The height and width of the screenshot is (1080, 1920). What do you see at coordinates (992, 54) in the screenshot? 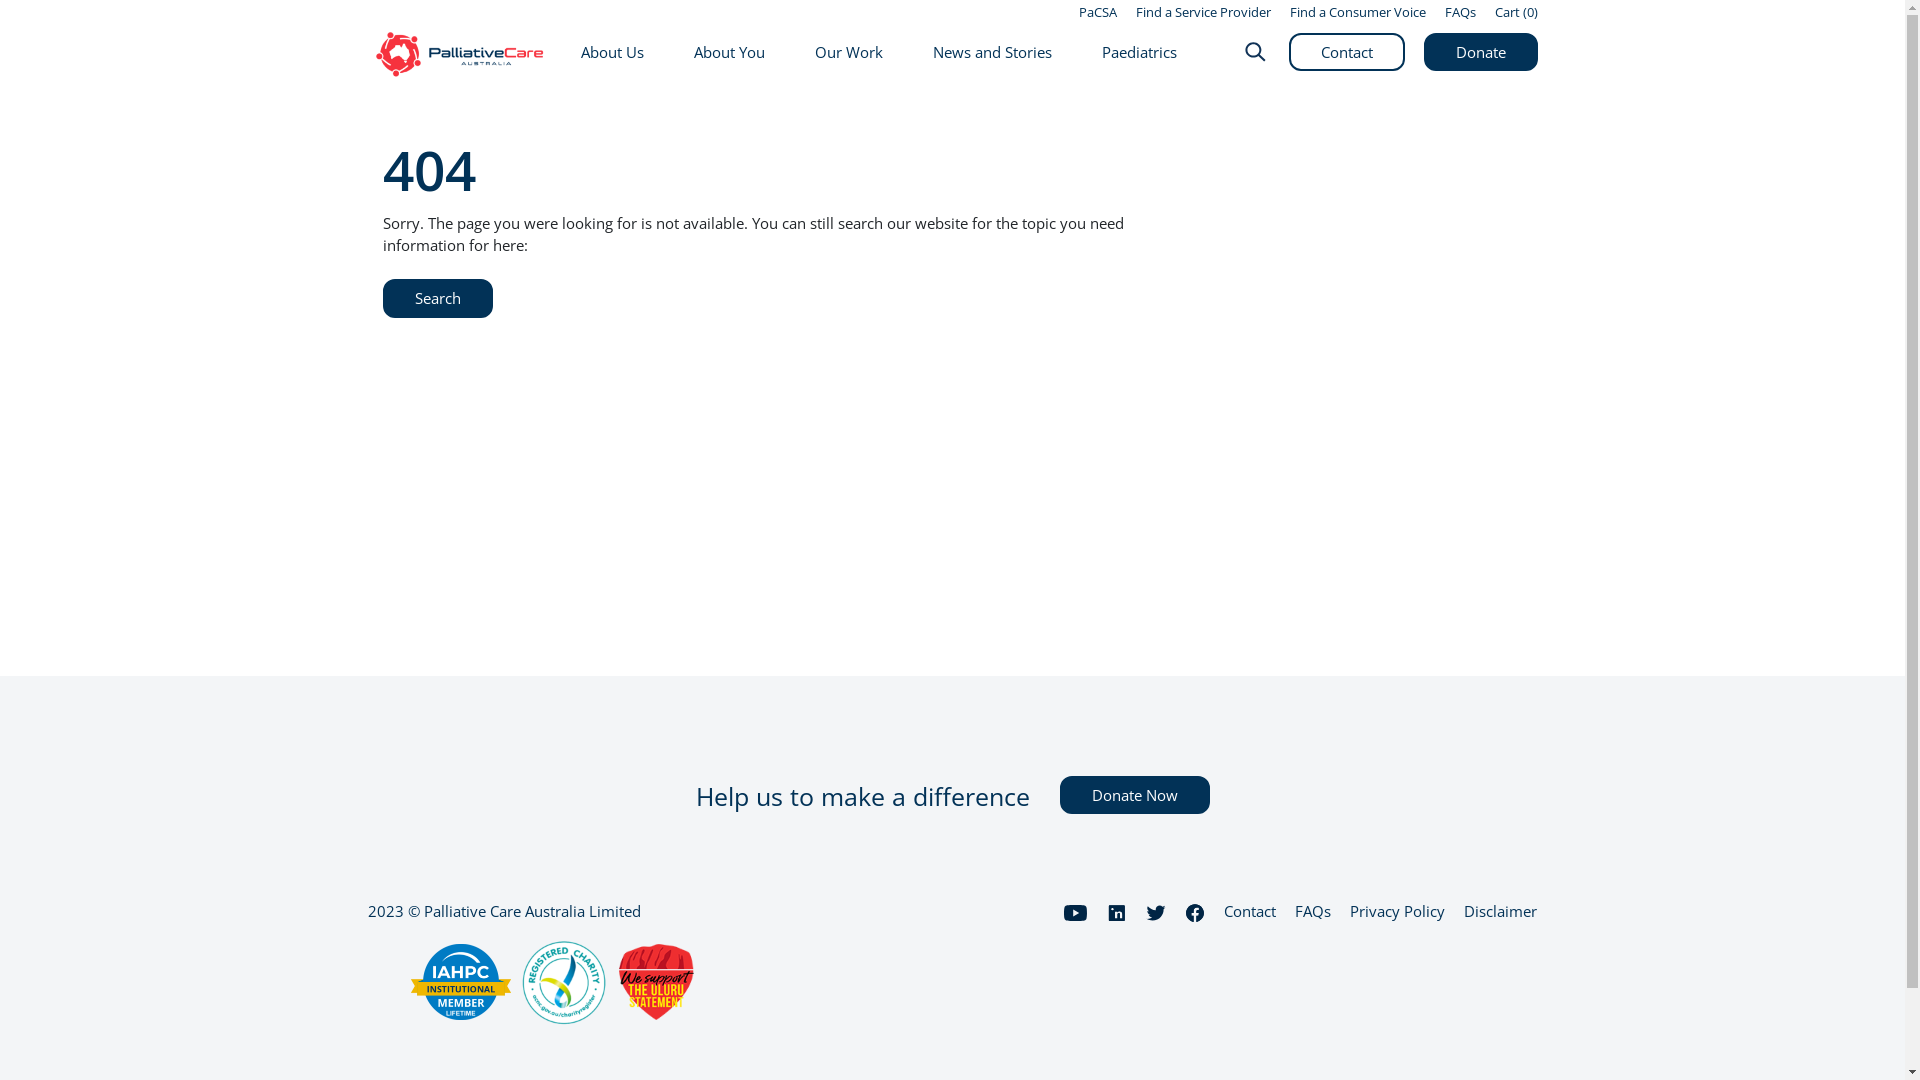
I see `News and Stories` at bounding box center [992, 54].